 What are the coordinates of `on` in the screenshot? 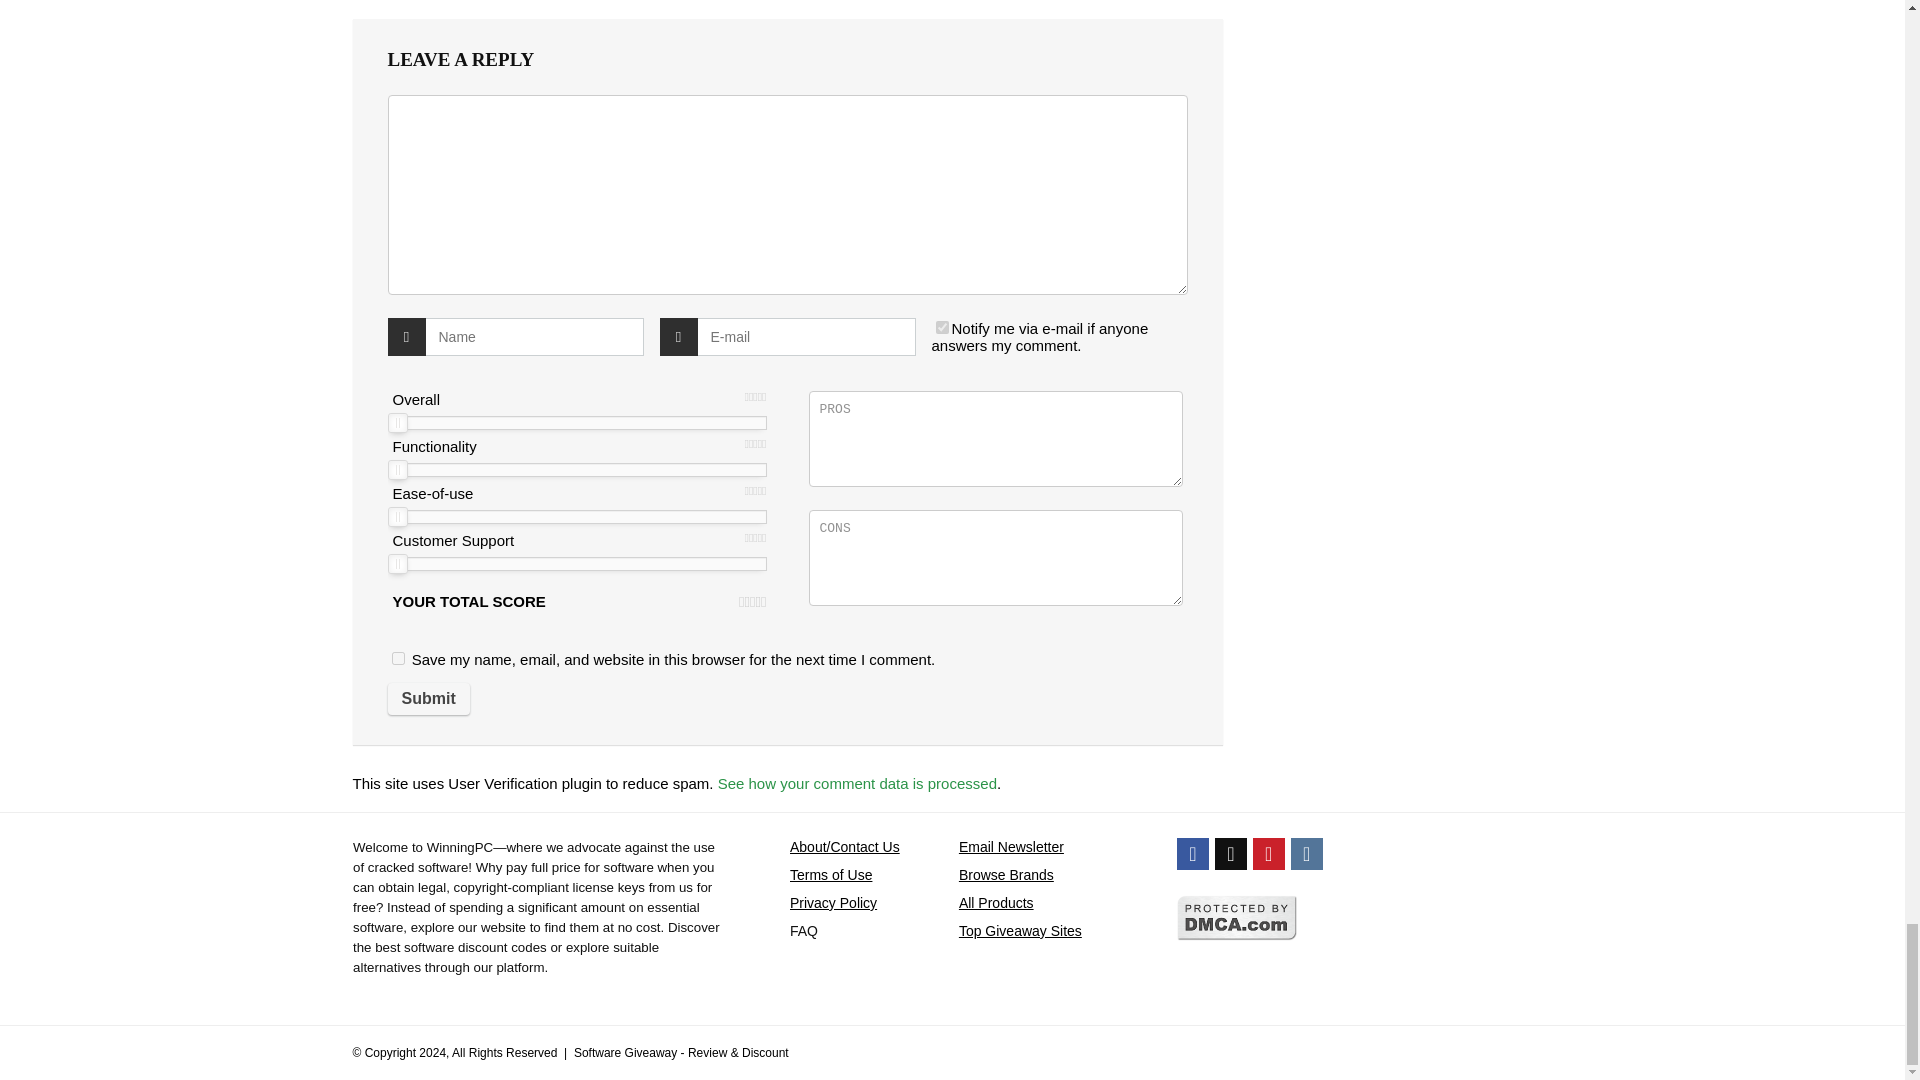 It's located at (942, 326).